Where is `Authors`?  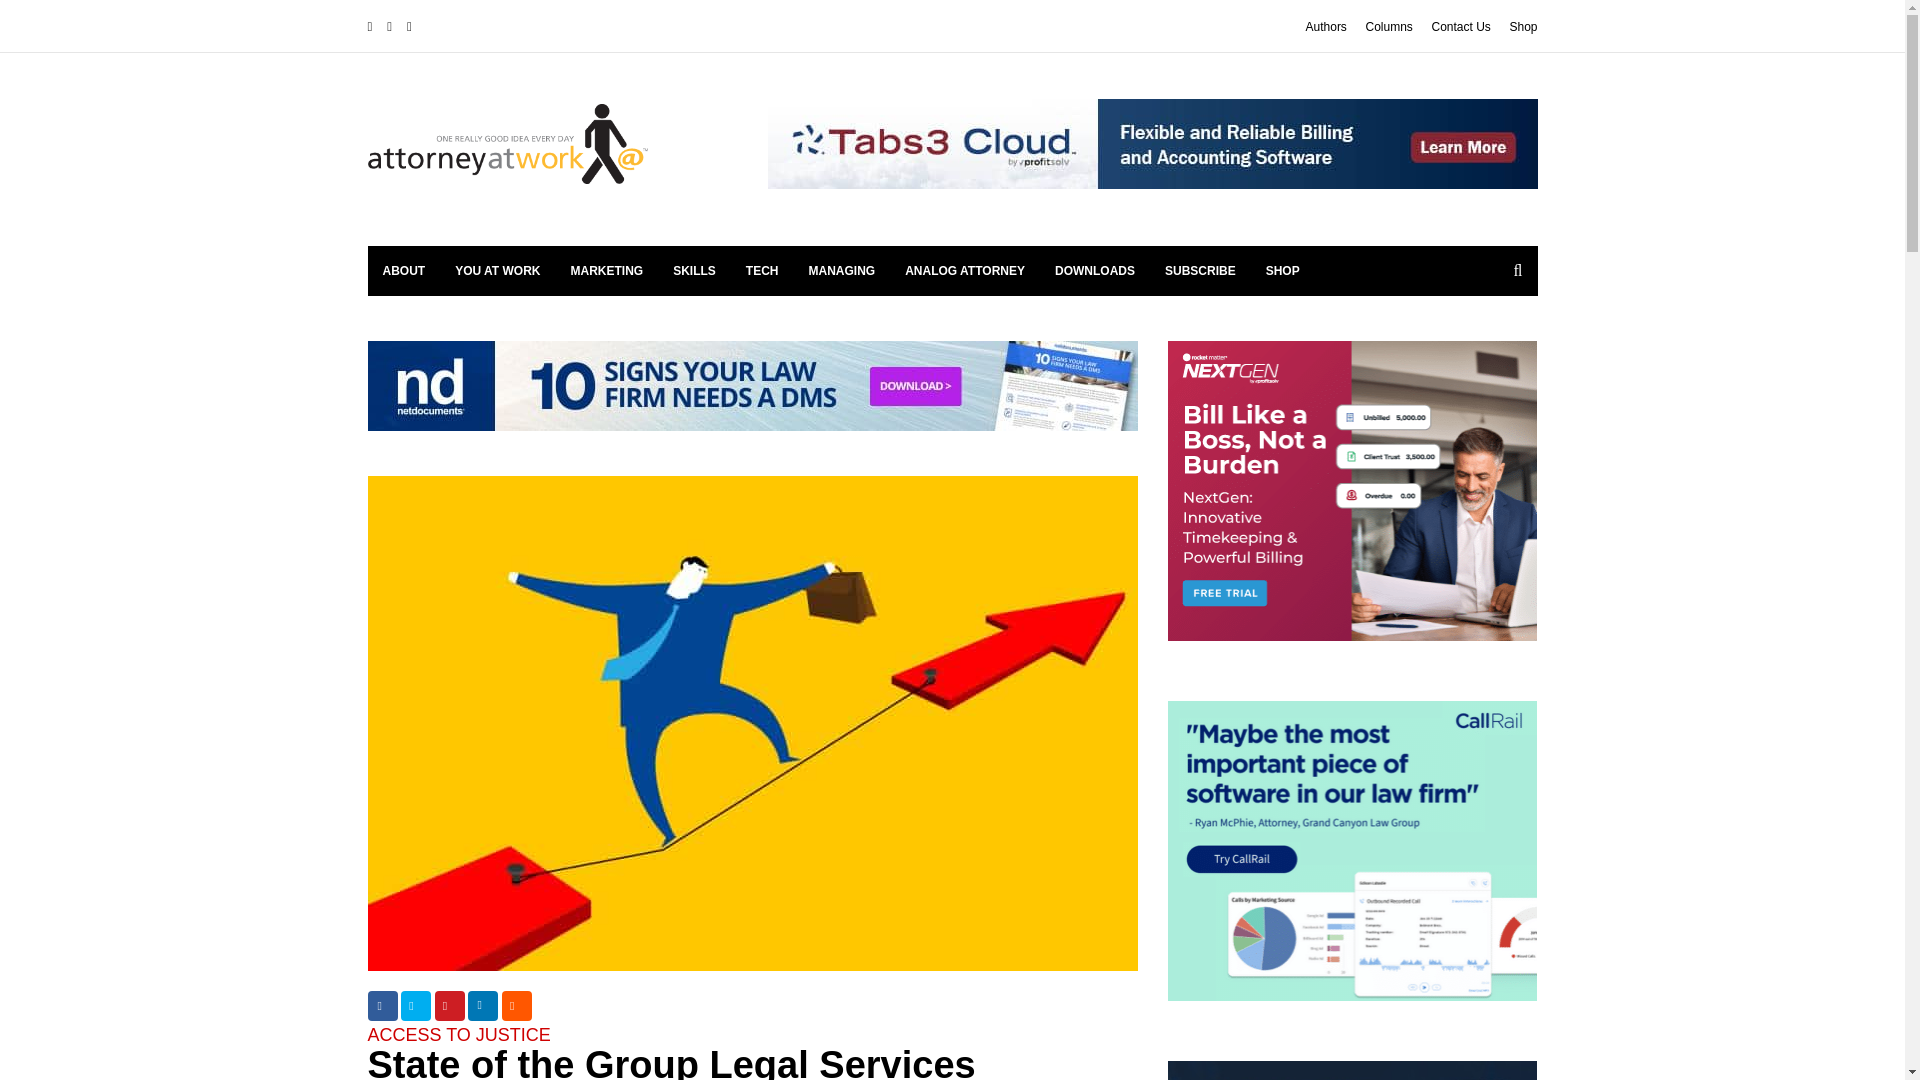
Authors is located at coordinates (1326, 26).